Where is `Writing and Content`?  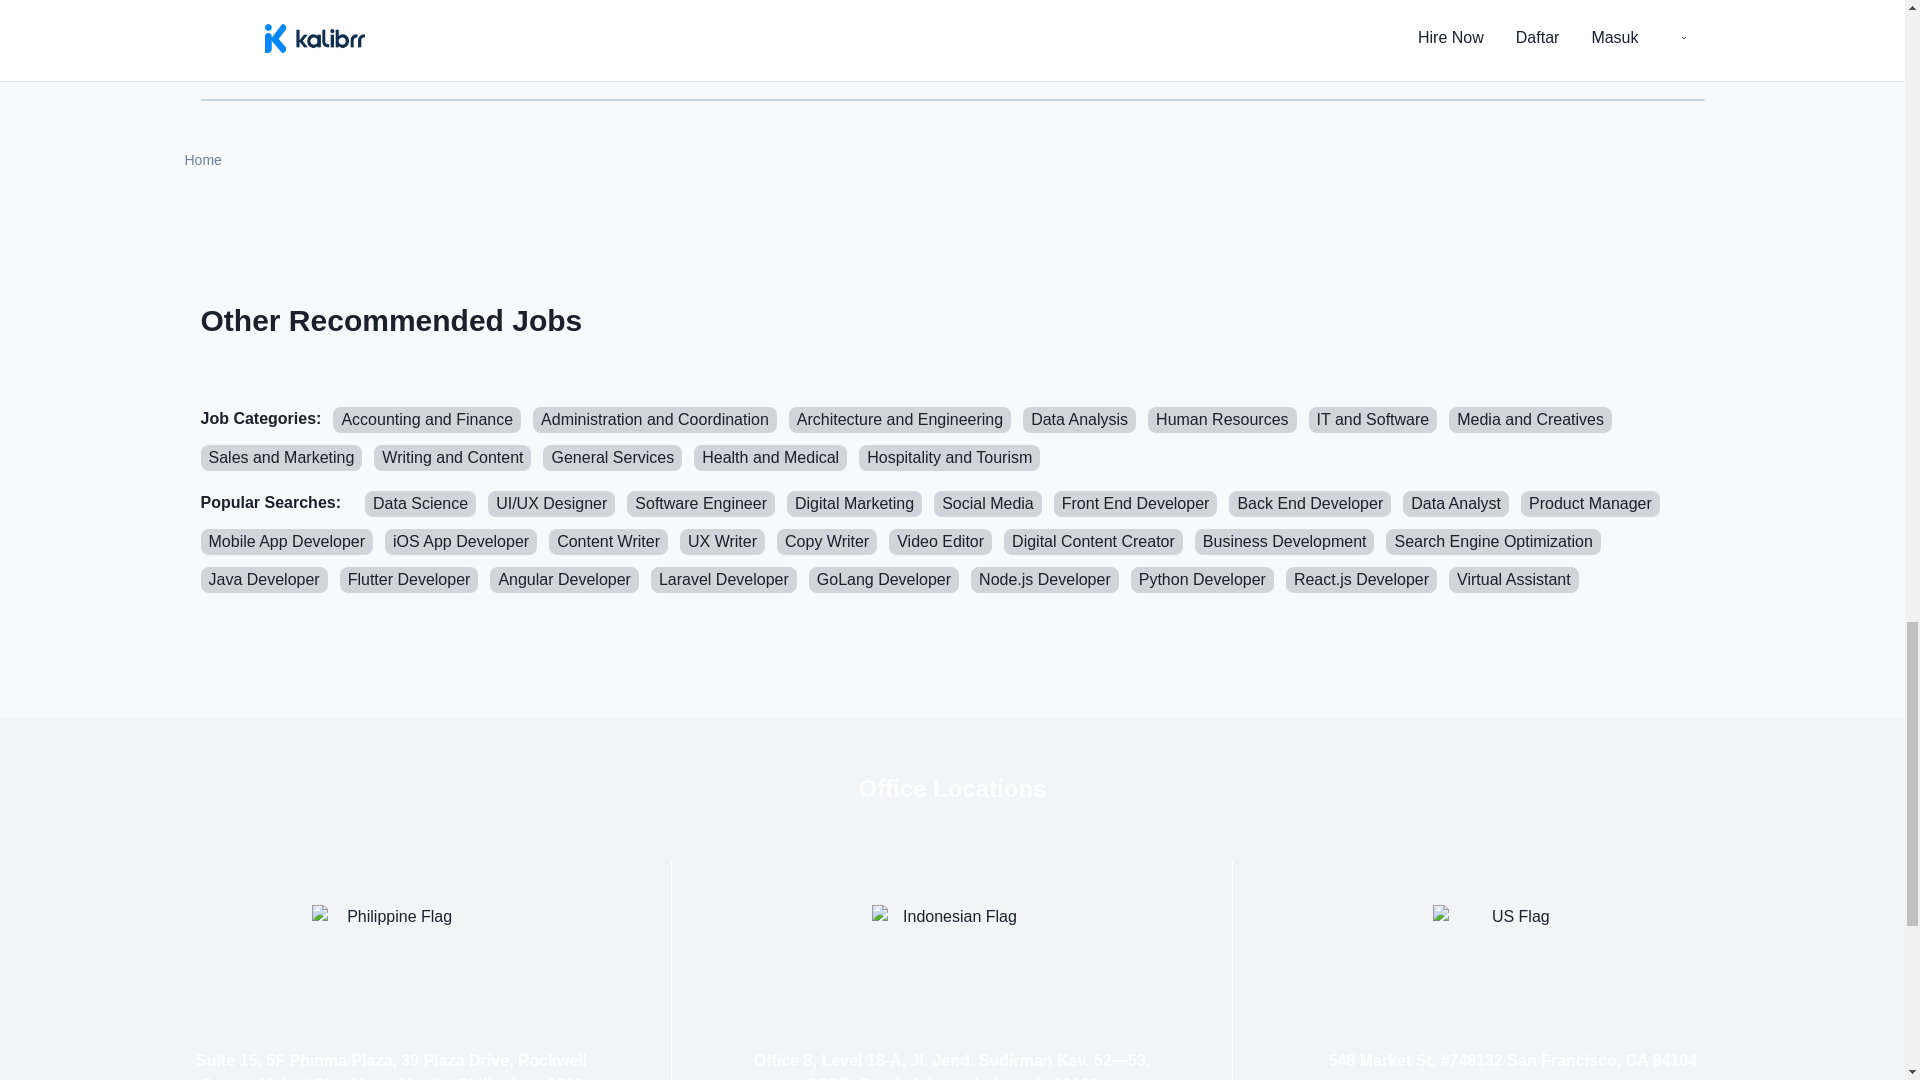
Writing and Content is located at coordinates (452, 457).